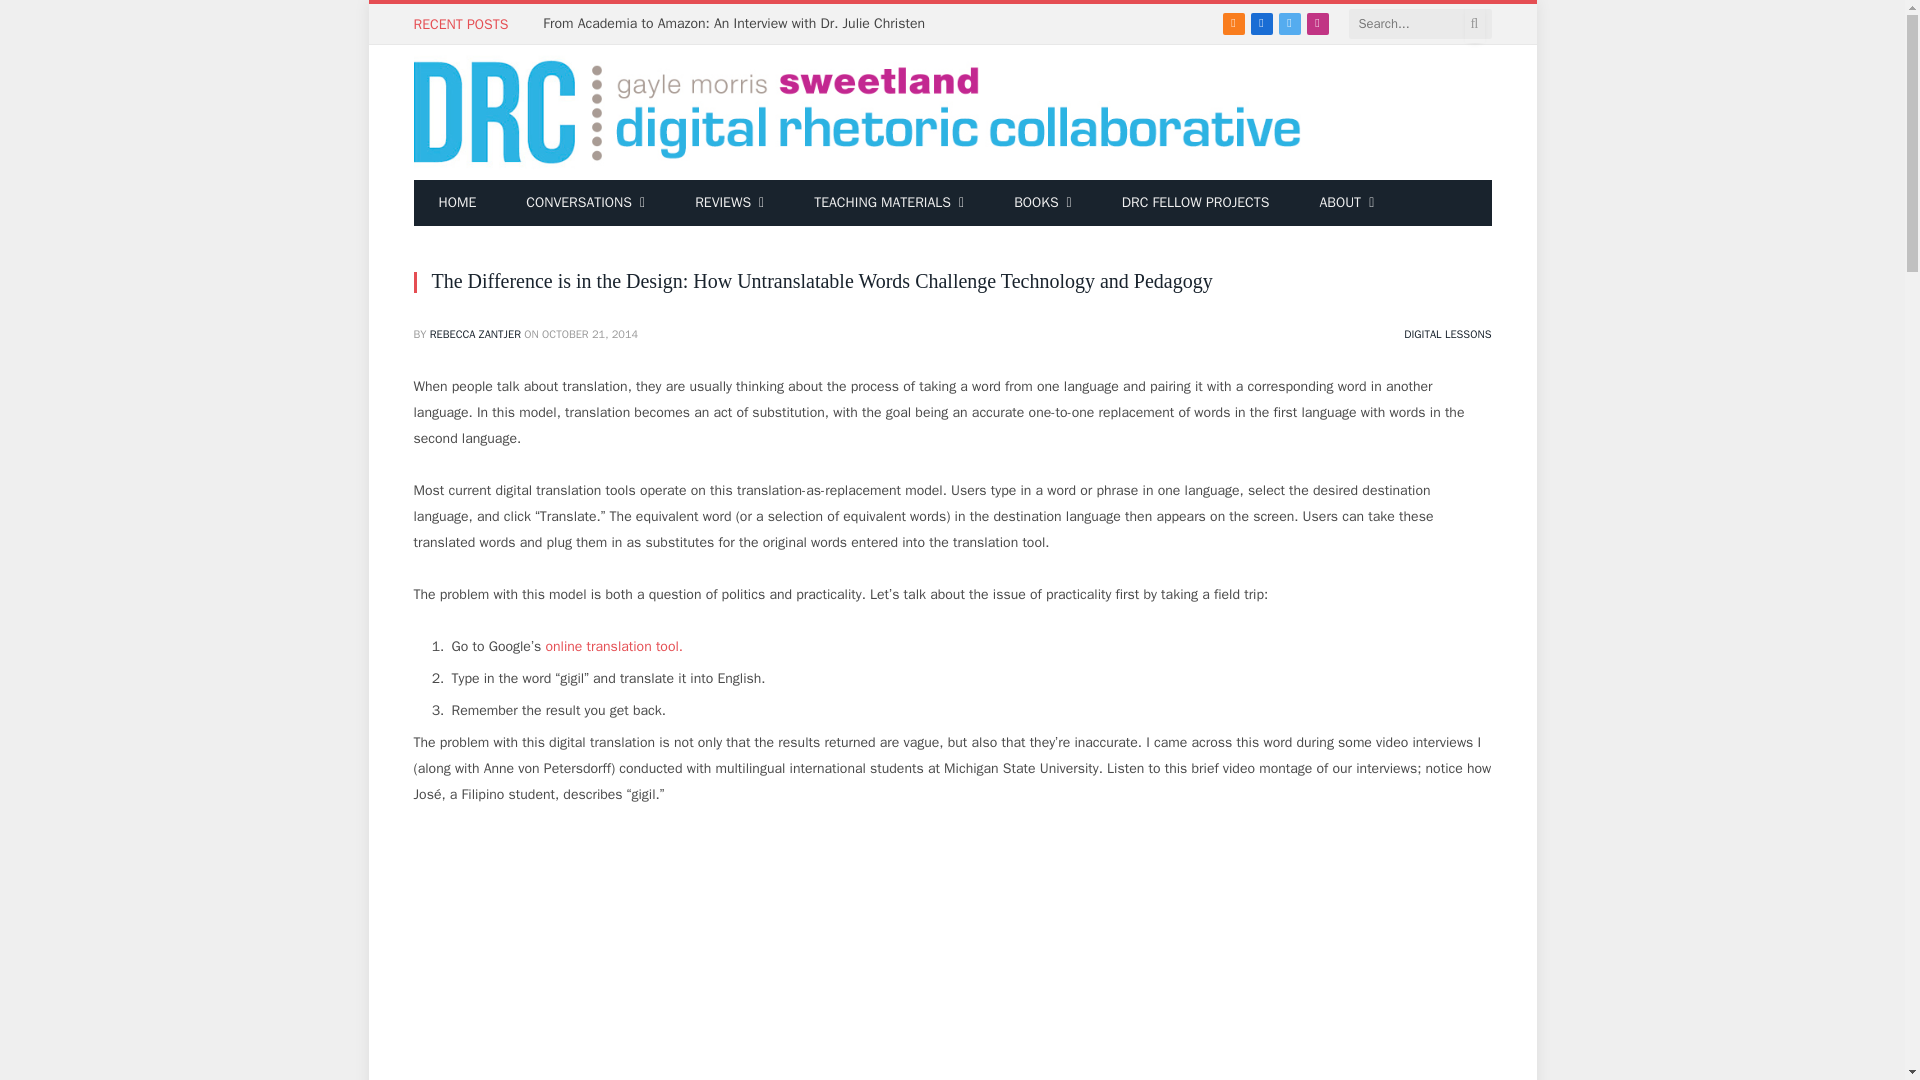 The width and height of the screenshot is (1920, 1080). What do you see at coordinates (586, 202) in the screenshot?
I see `CONVERSATIONS` at bounding box center [586, 202].